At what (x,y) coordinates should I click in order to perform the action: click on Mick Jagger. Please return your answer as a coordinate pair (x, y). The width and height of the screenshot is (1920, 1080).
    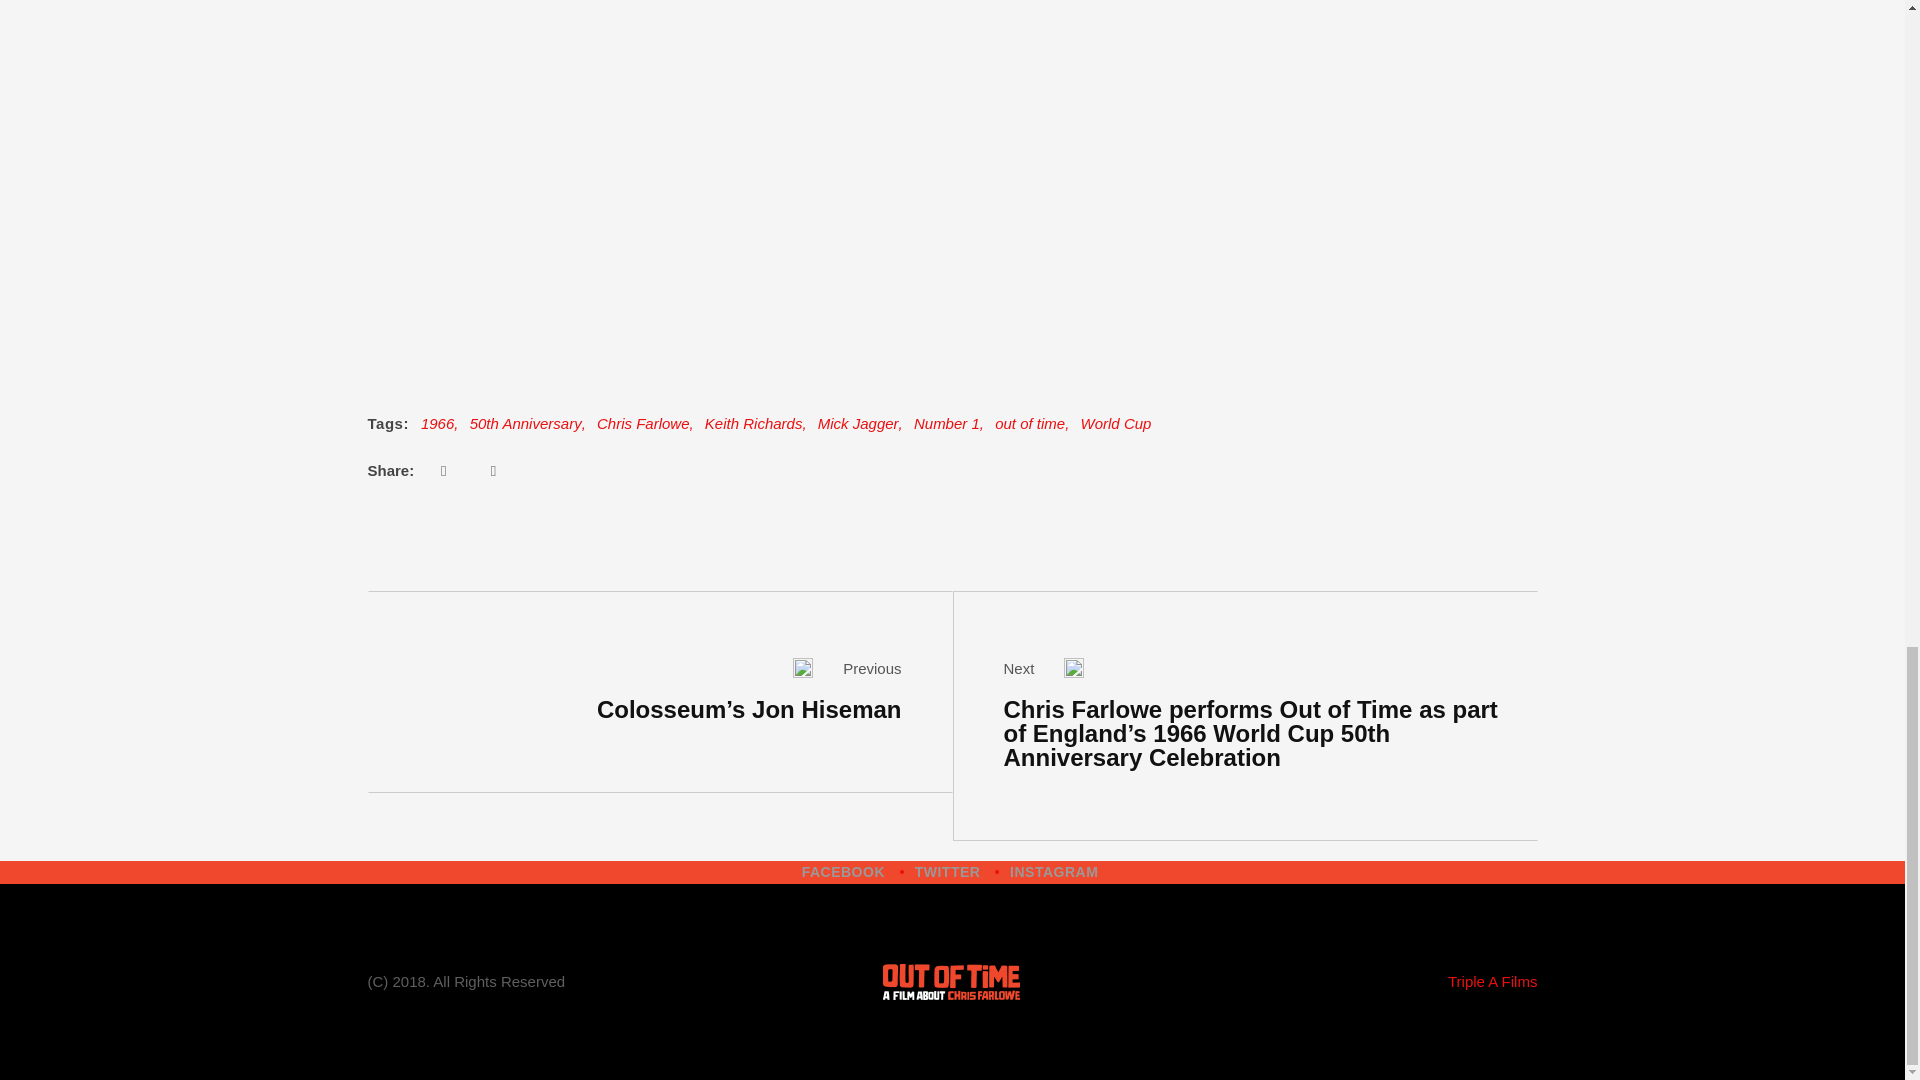
    Looking at the image, I should click on (858, 425).